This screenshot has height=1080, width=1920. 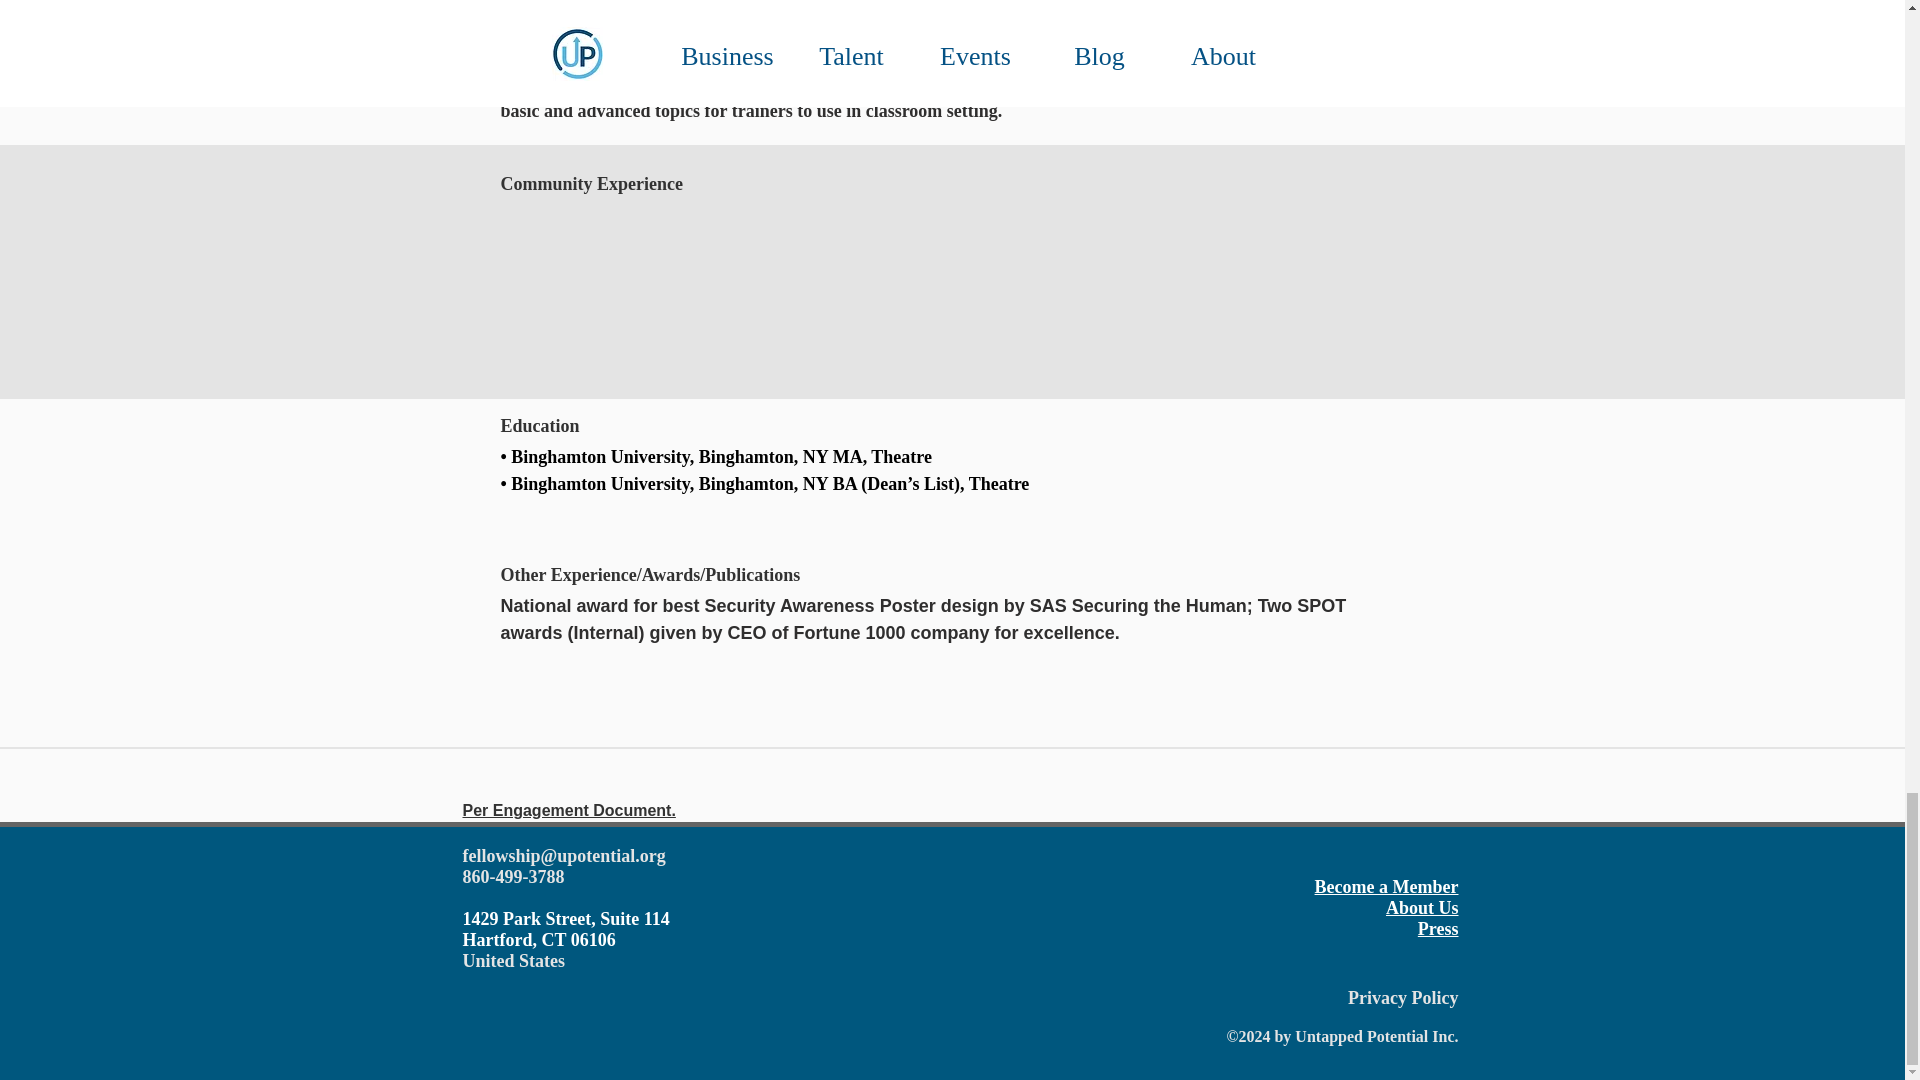 What do you see at coordinates (1438, 928) in the screenshot?
I see `Press` at bounding box center [1438, 928].